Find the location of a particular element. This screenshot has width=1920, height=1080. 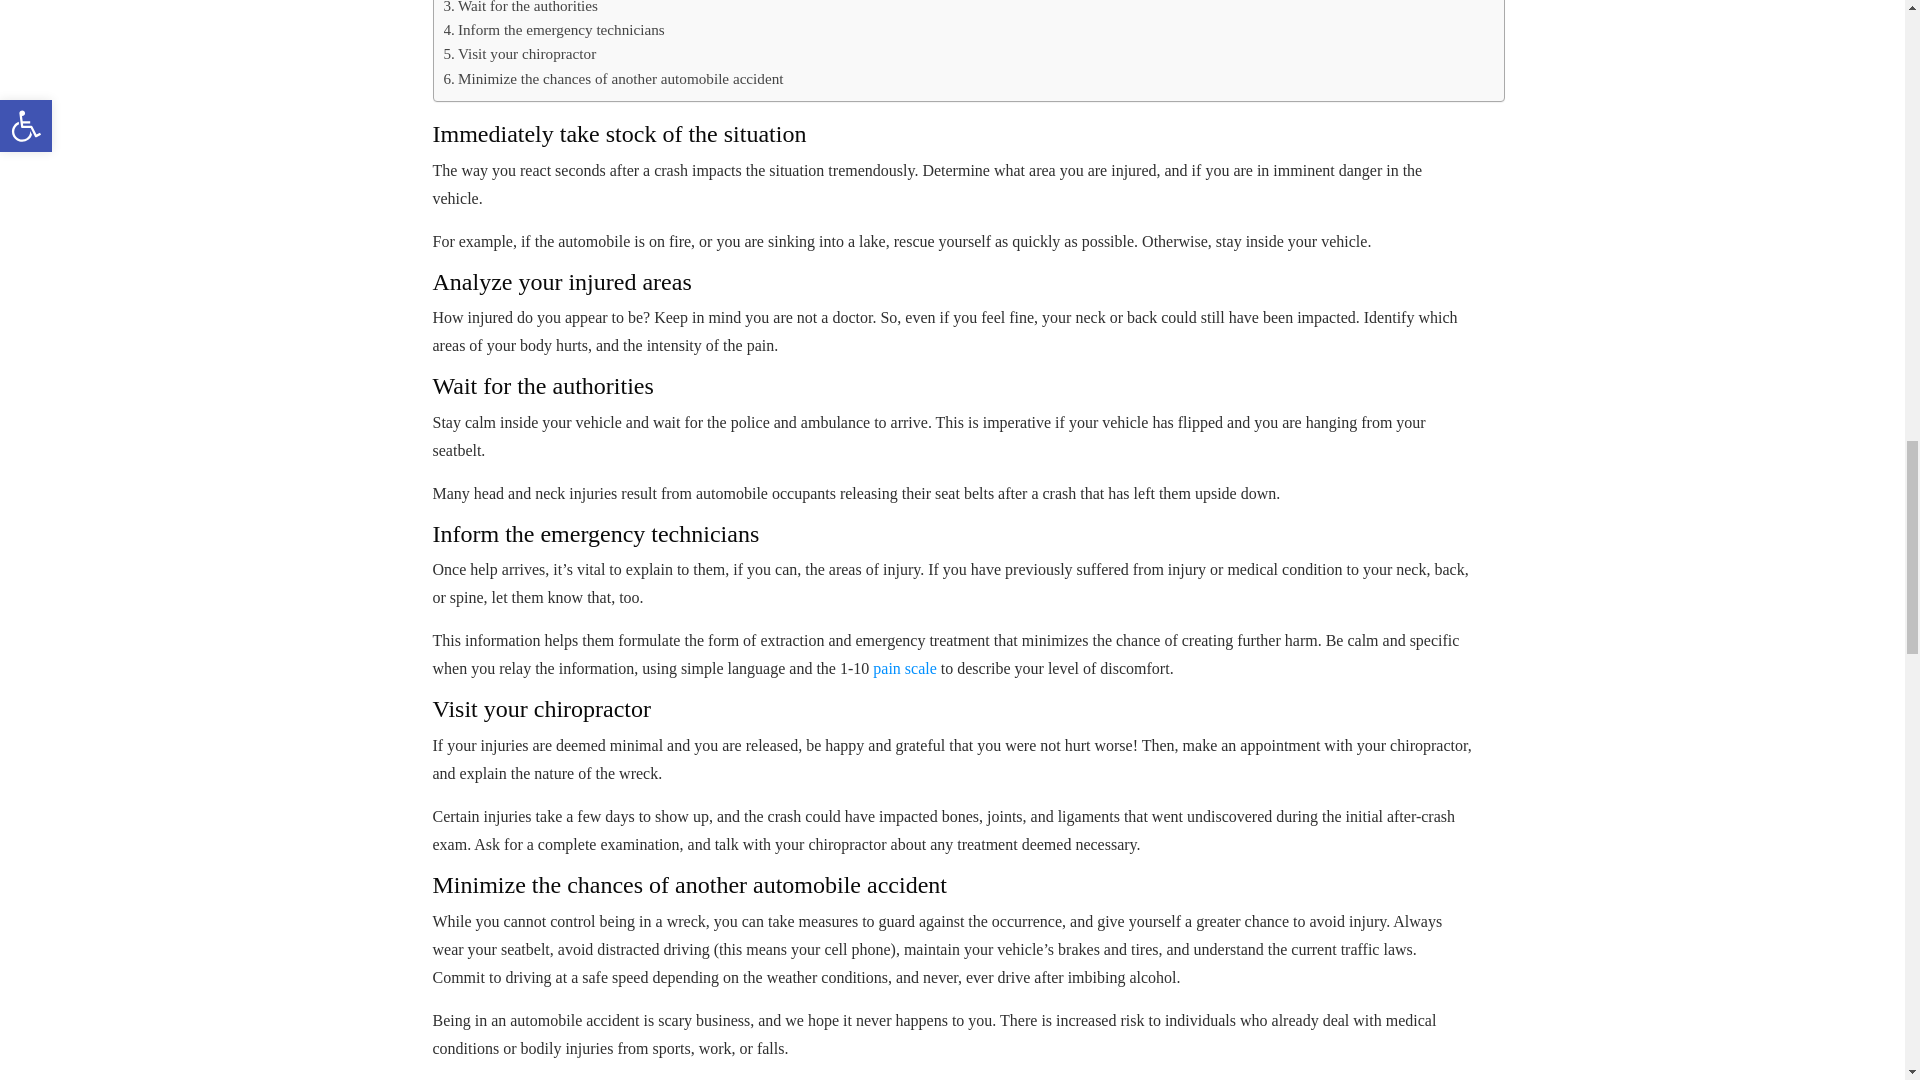

Visit your chiropractor is located at coordinates (520, 54).